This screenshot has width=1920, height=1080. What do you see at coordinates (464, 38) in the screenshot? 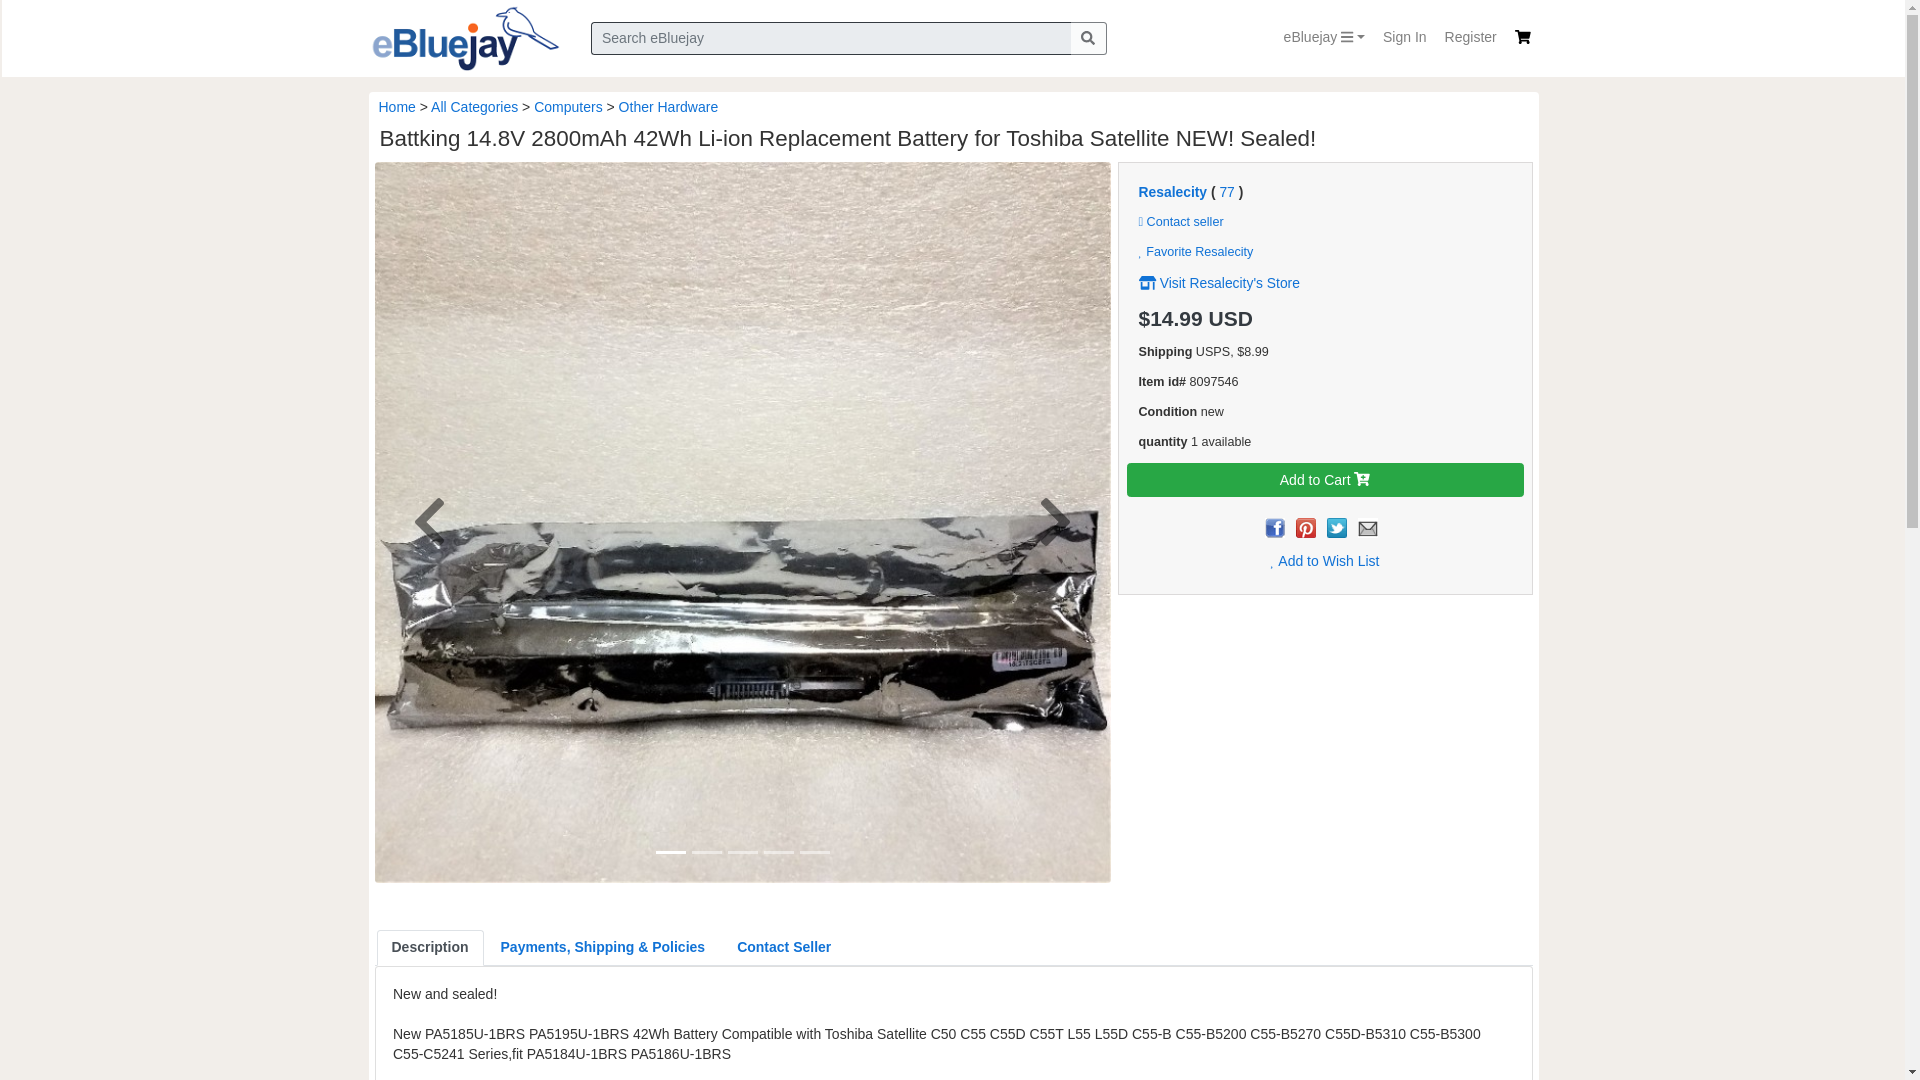
I see `eBluejay Online Marketplace` at bounding box center [464, 38].